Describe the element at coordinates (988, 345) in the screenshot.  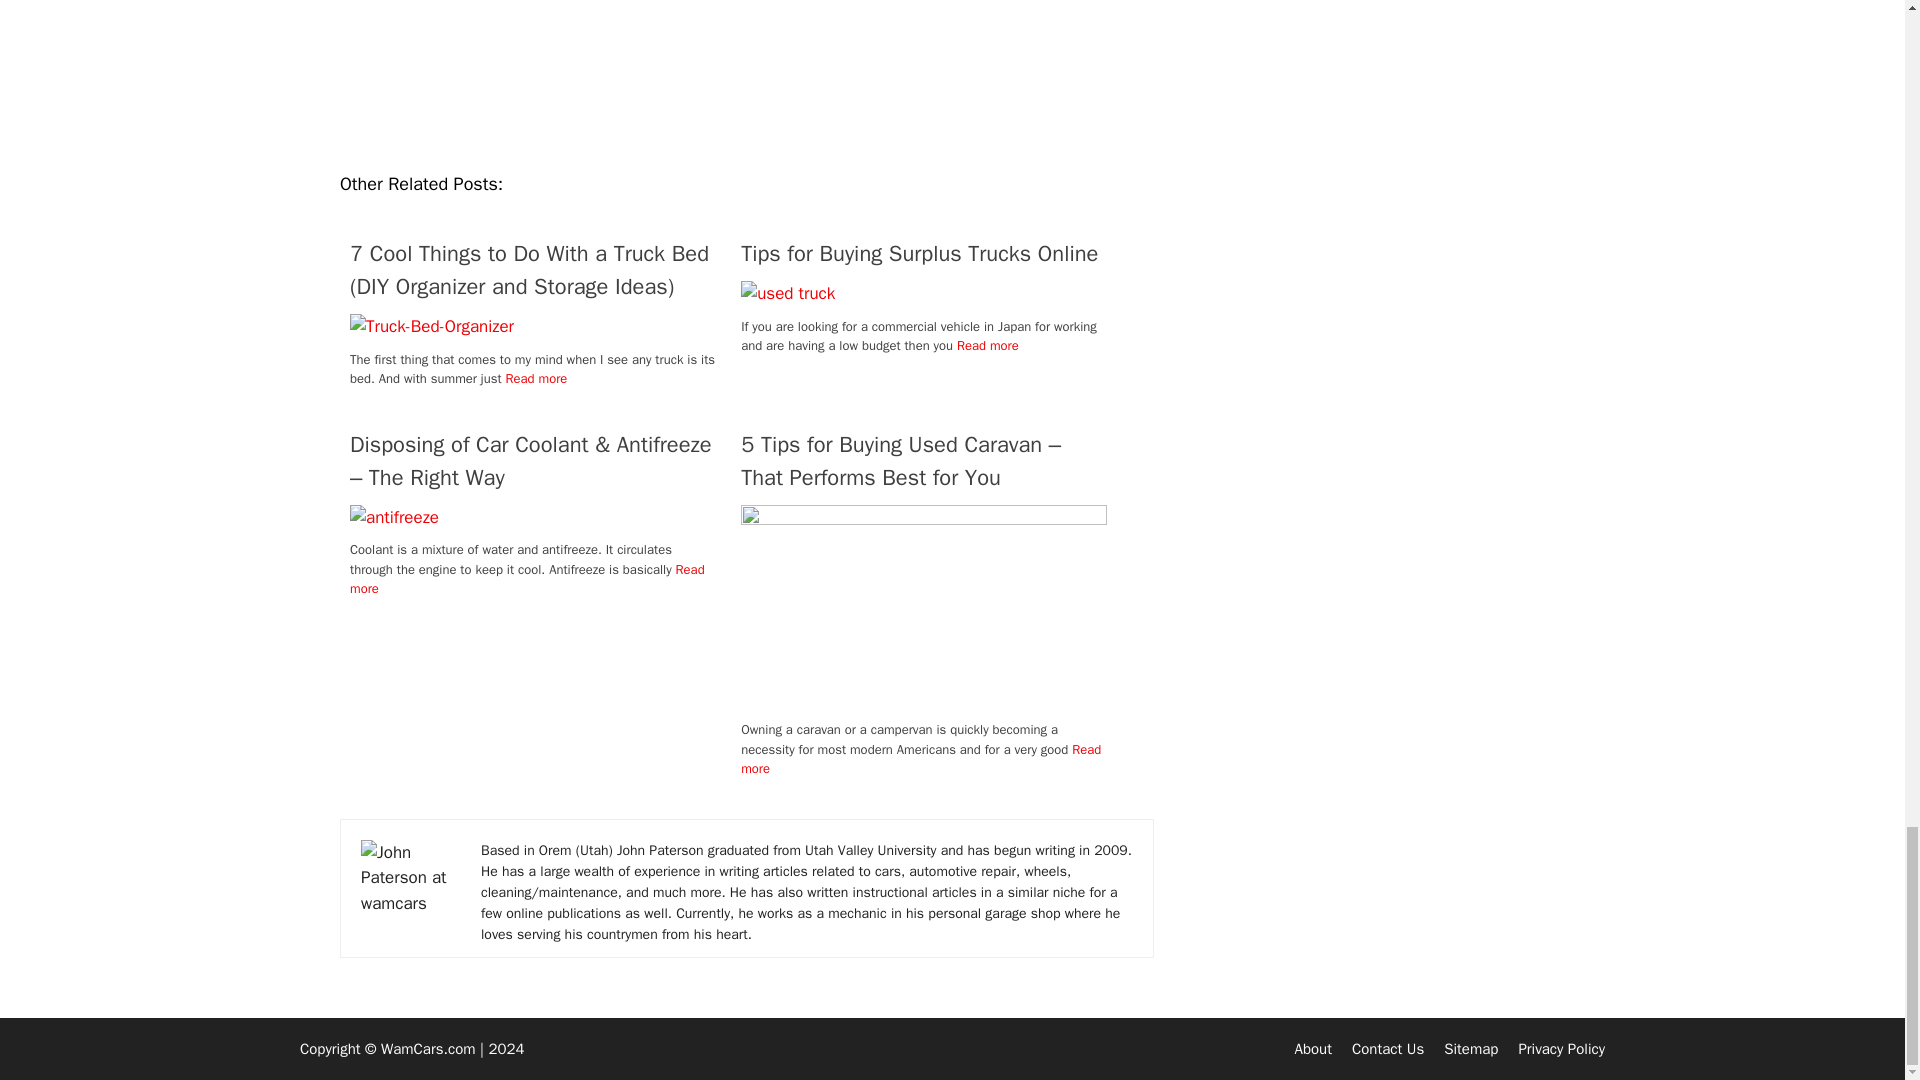
I see `Read more` at that location.